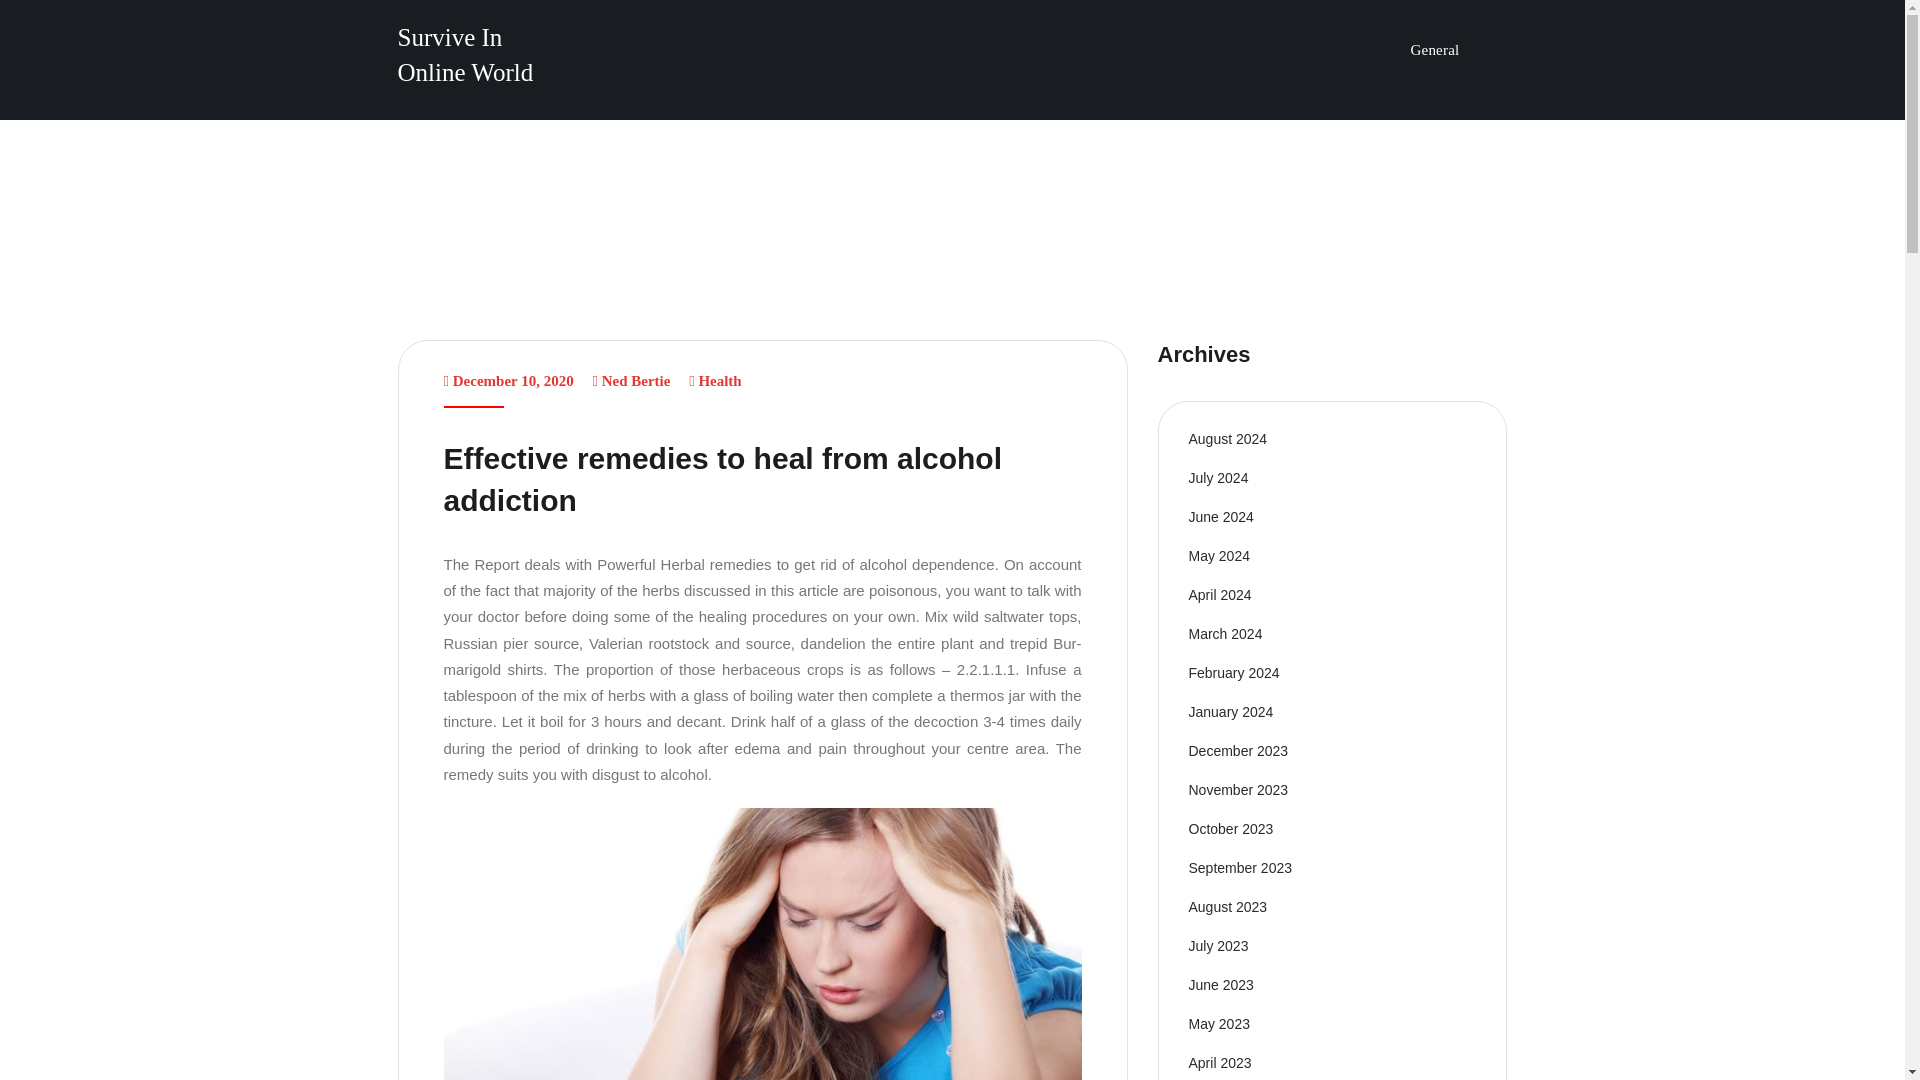  I want to click on May 2024, so click(1218, 555).